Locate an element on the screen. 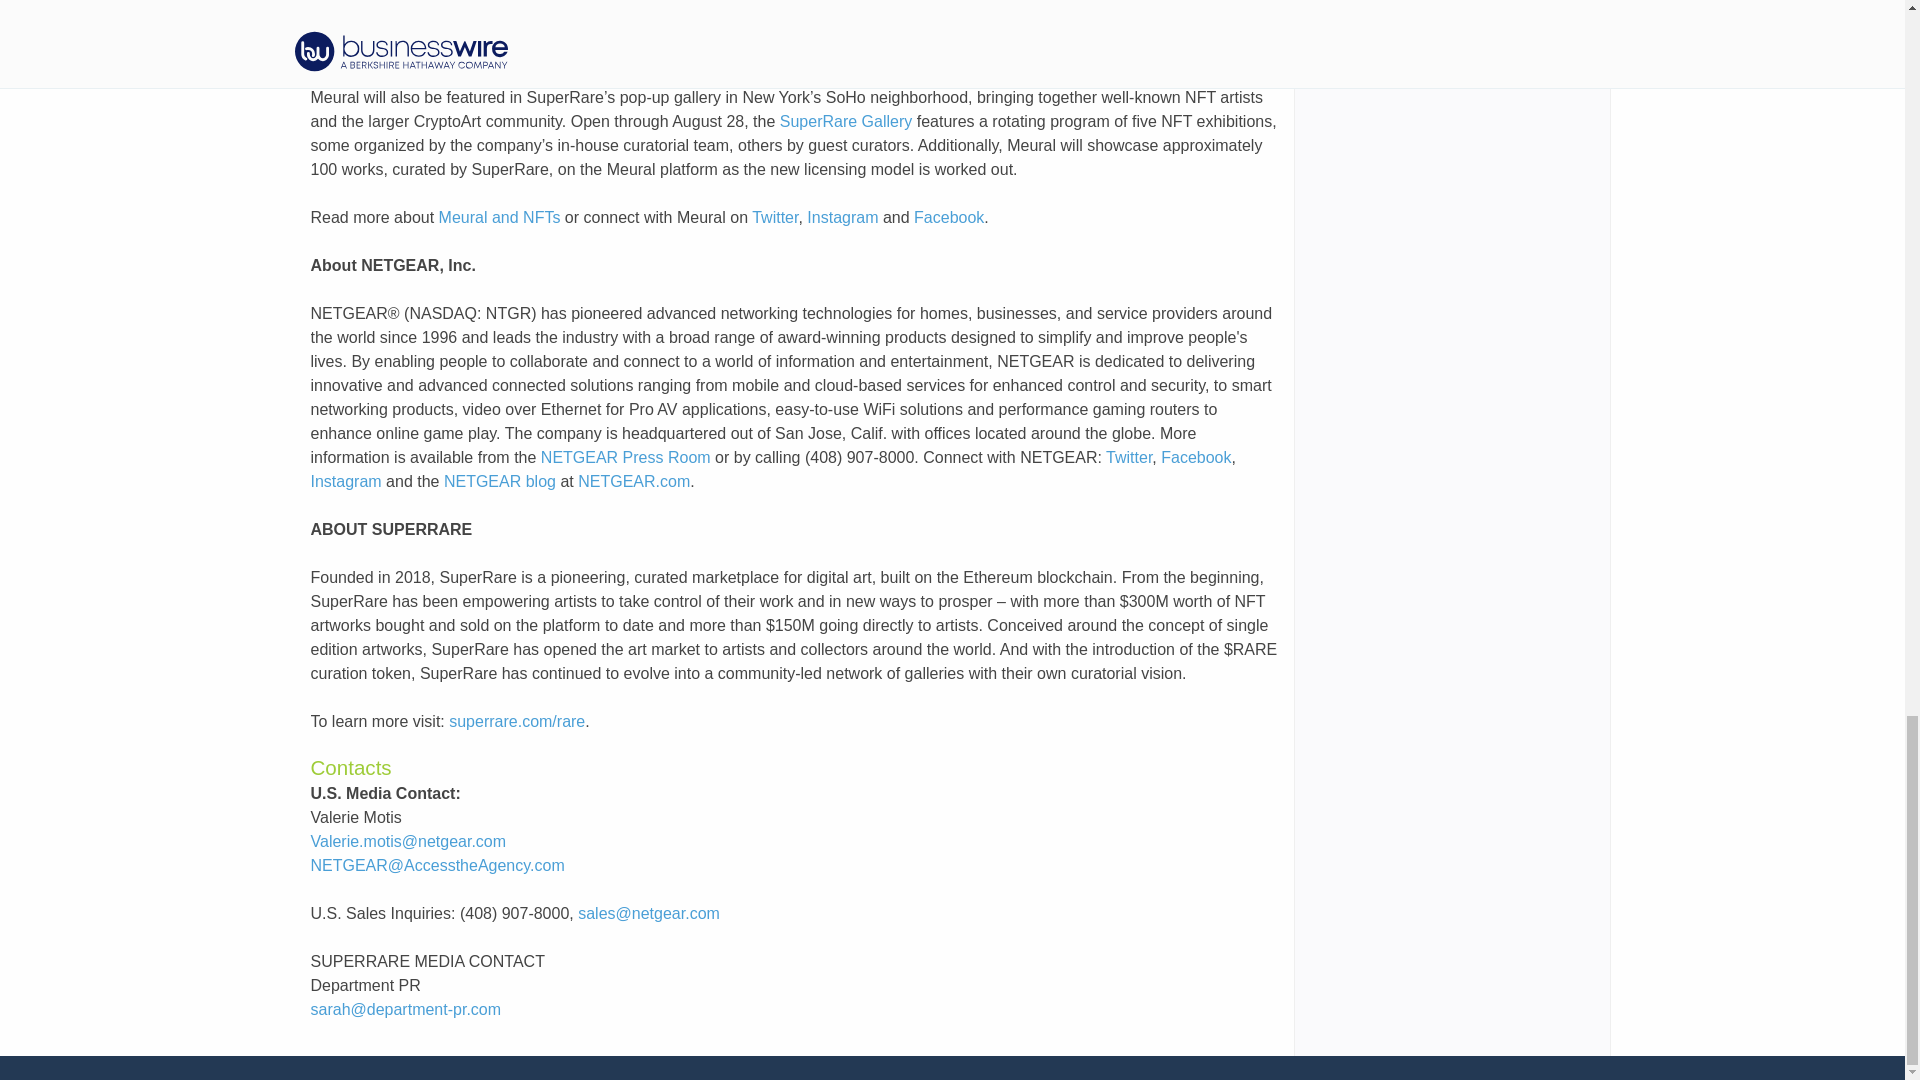 This screenshot has height=1080, width=1920. SuperRare Gallery is located at coordinates (846, 121).